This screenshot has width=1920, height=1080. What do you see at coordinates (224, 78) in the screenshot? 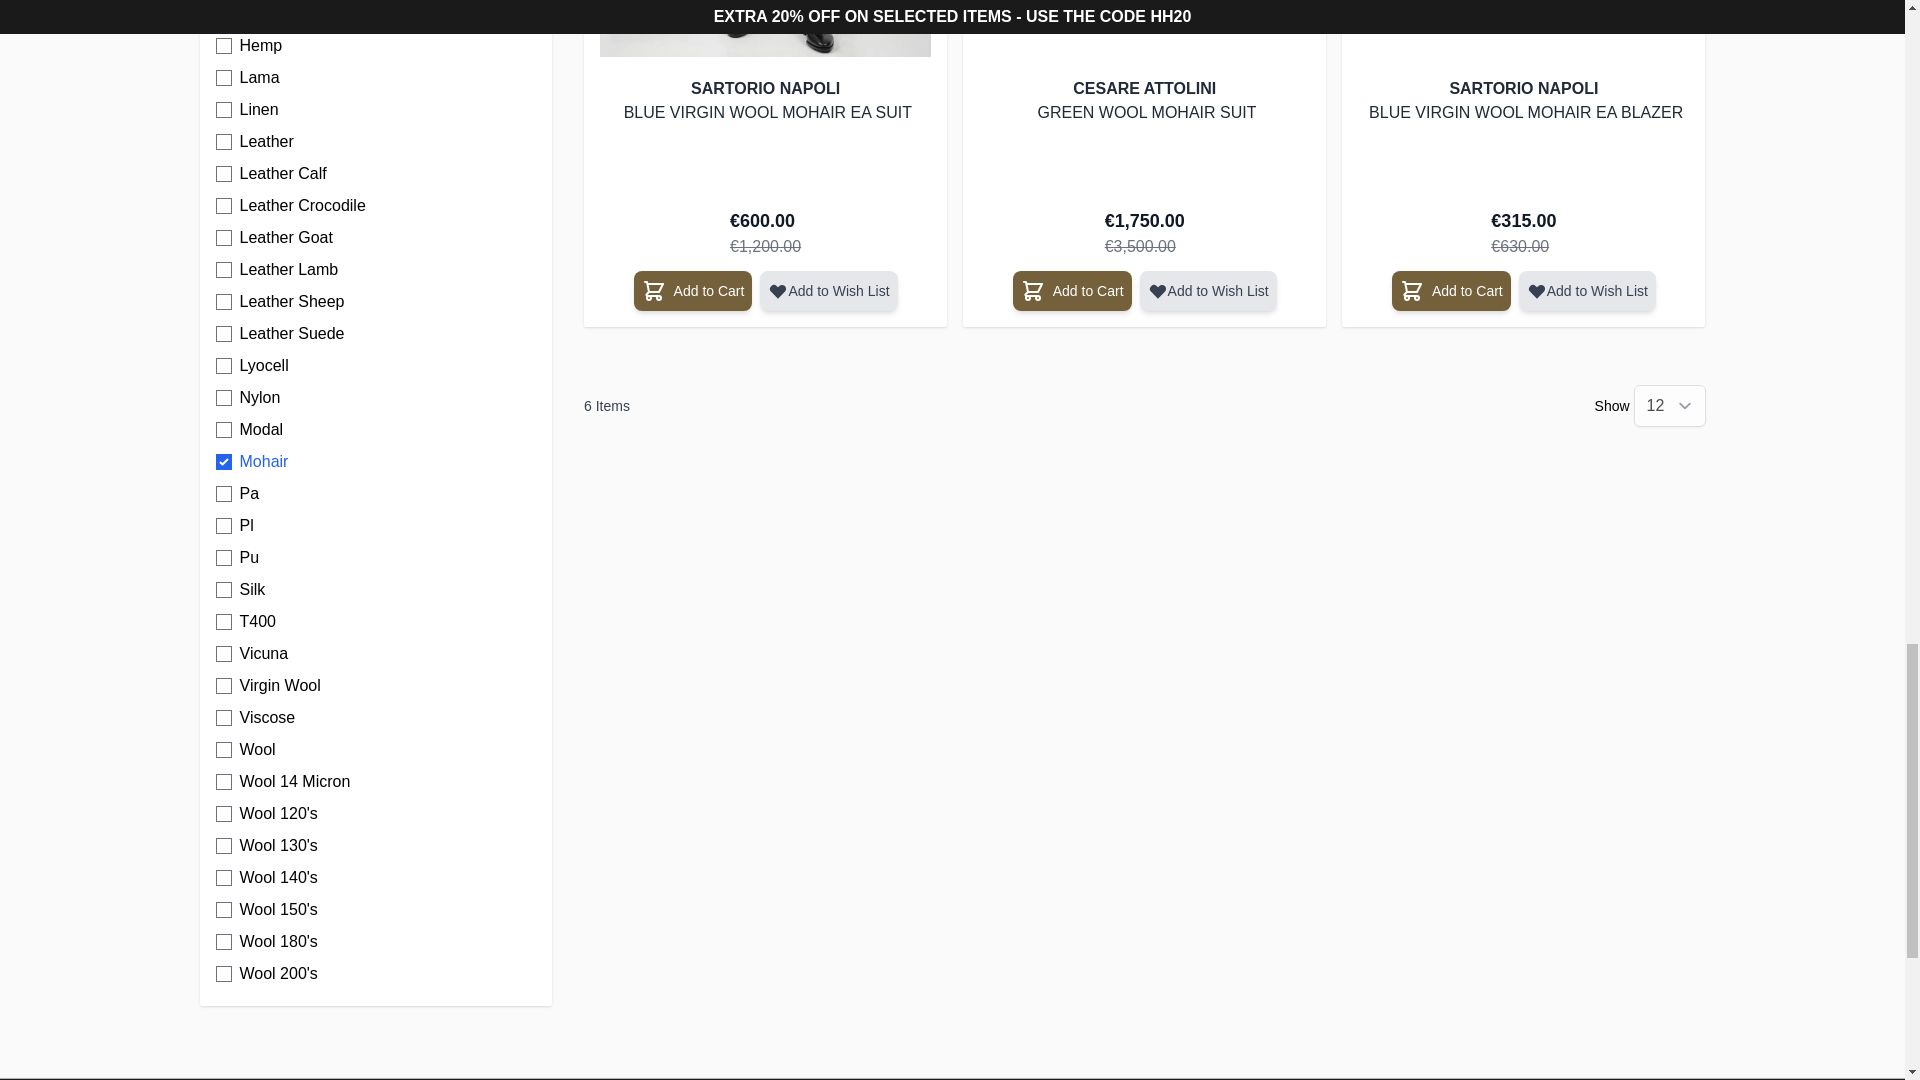
I see `1796` at bounding box center [224, 78].